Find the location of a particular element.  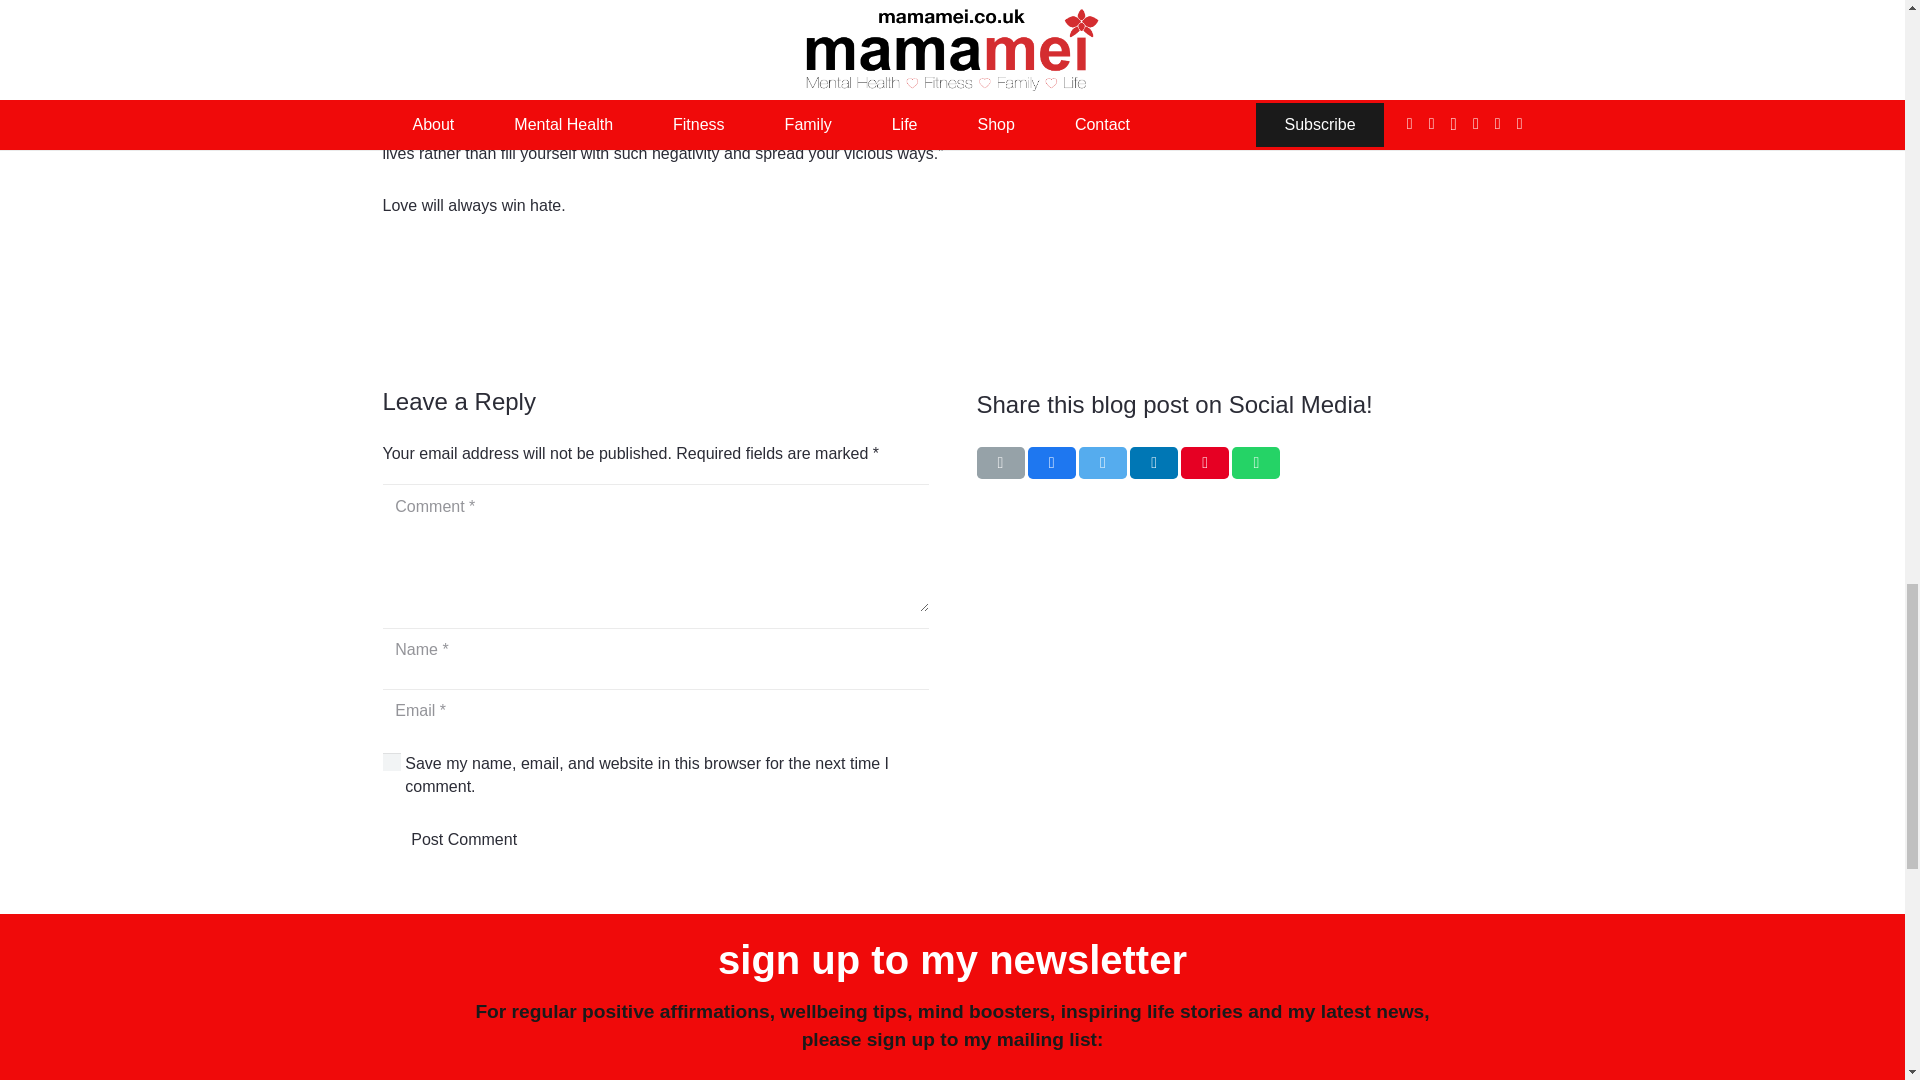

Share this is located at coordinates (1256, 463).